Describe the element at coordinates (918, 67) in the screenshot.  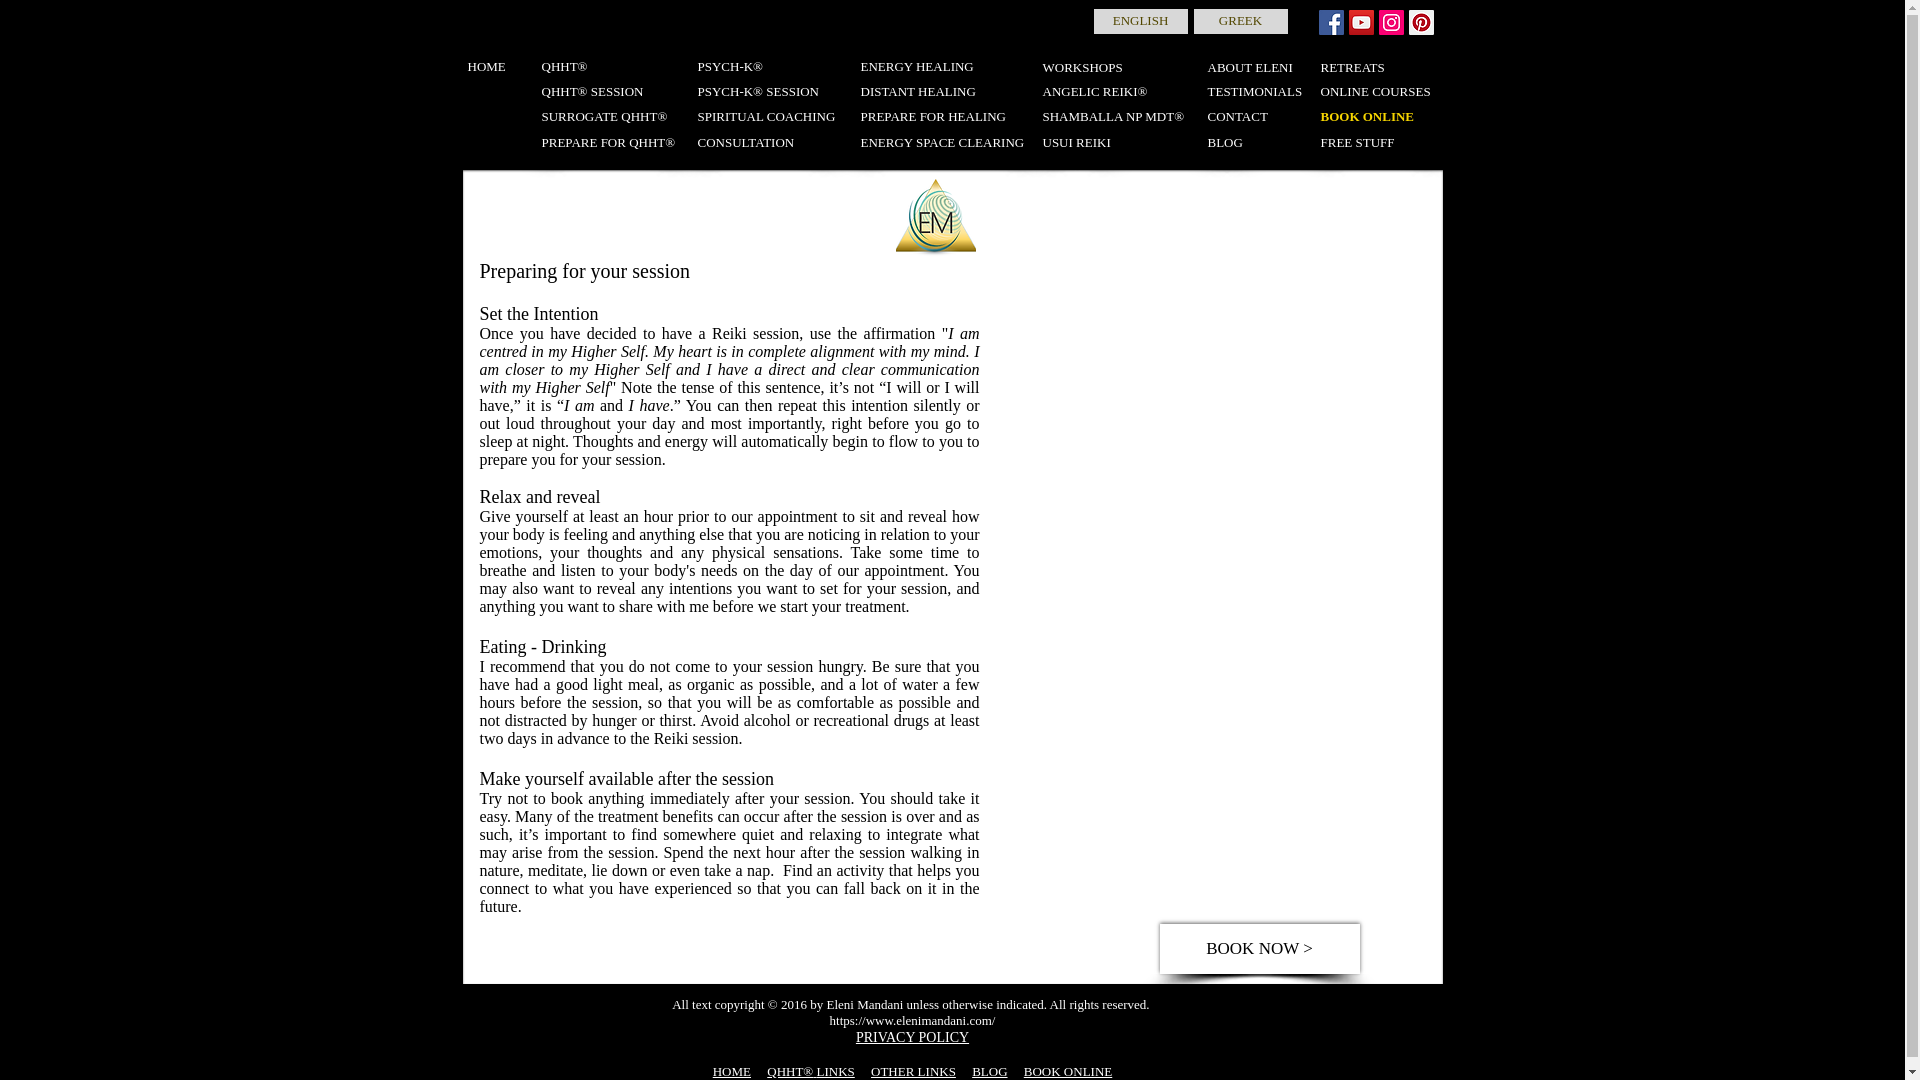
I see `ENERGY HEALING` at that location.